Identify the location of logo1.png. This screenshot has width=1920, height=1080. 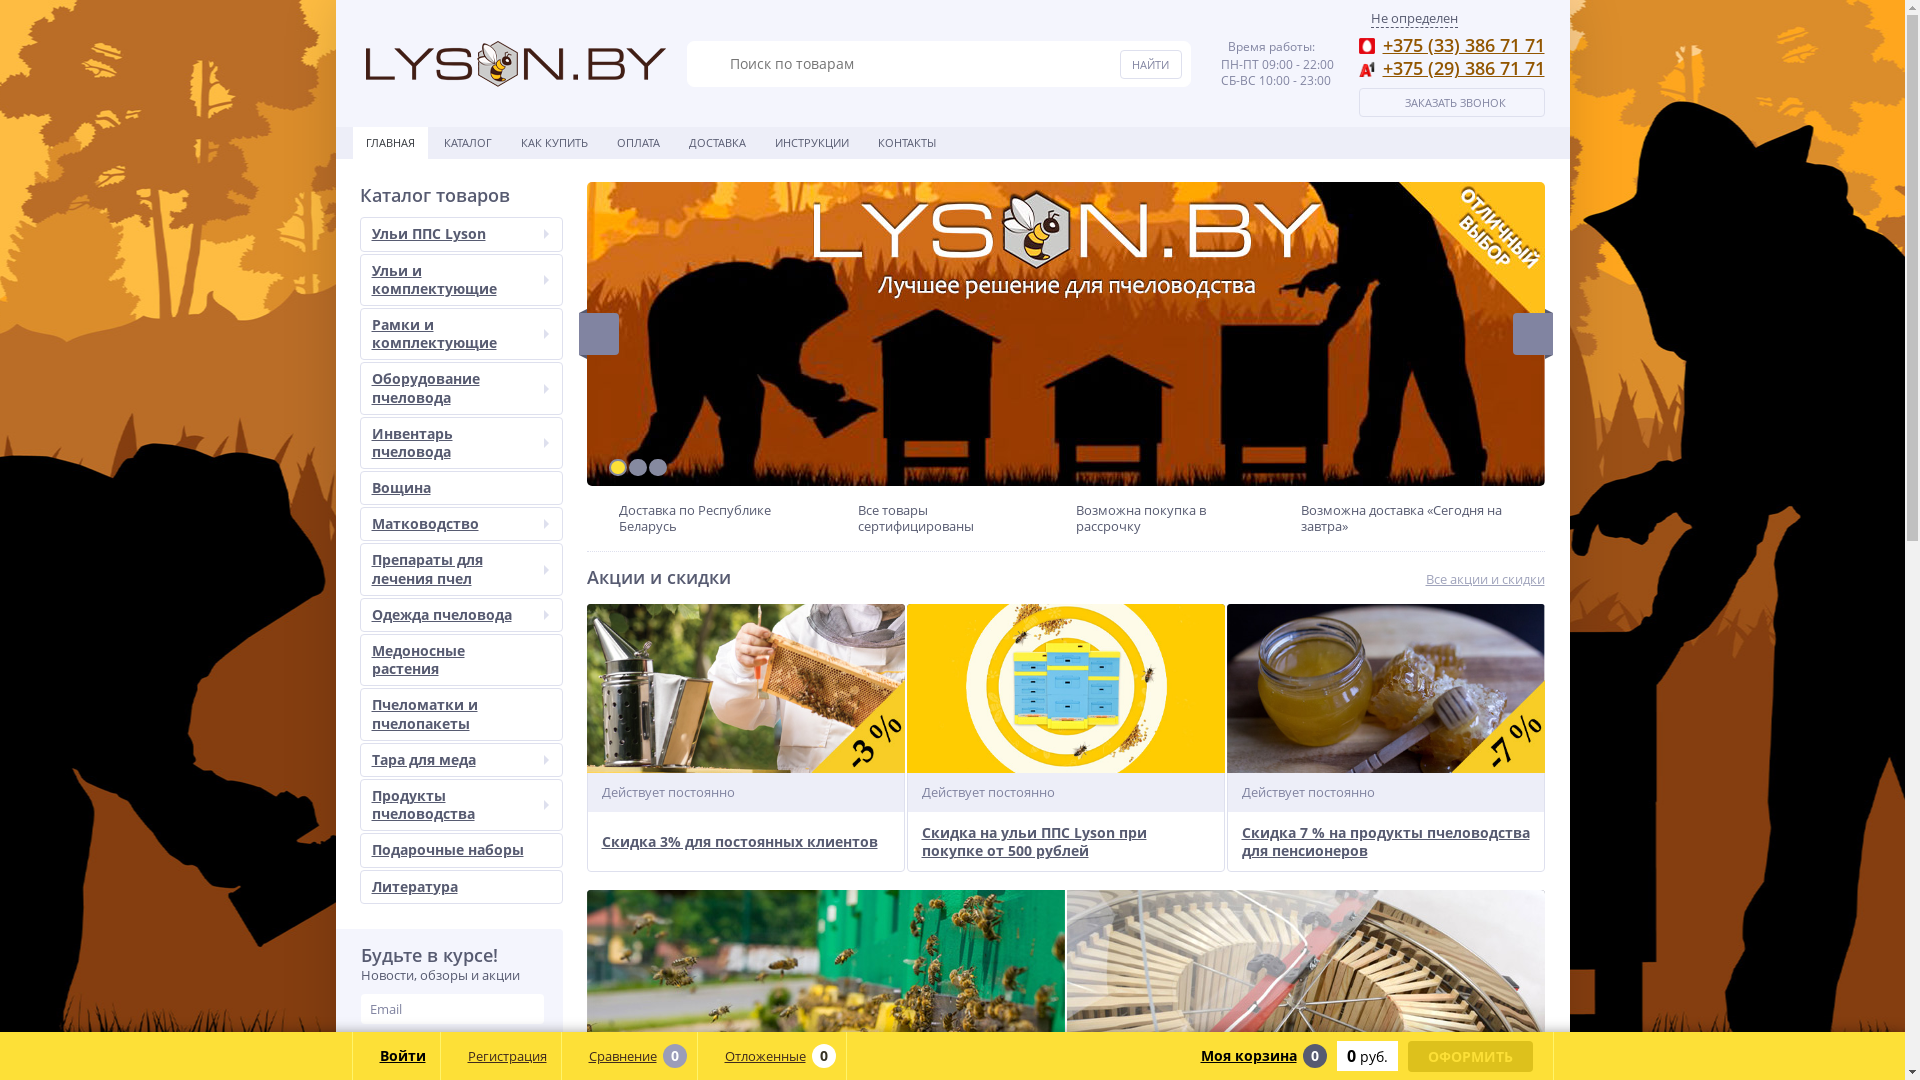
(516, 64).